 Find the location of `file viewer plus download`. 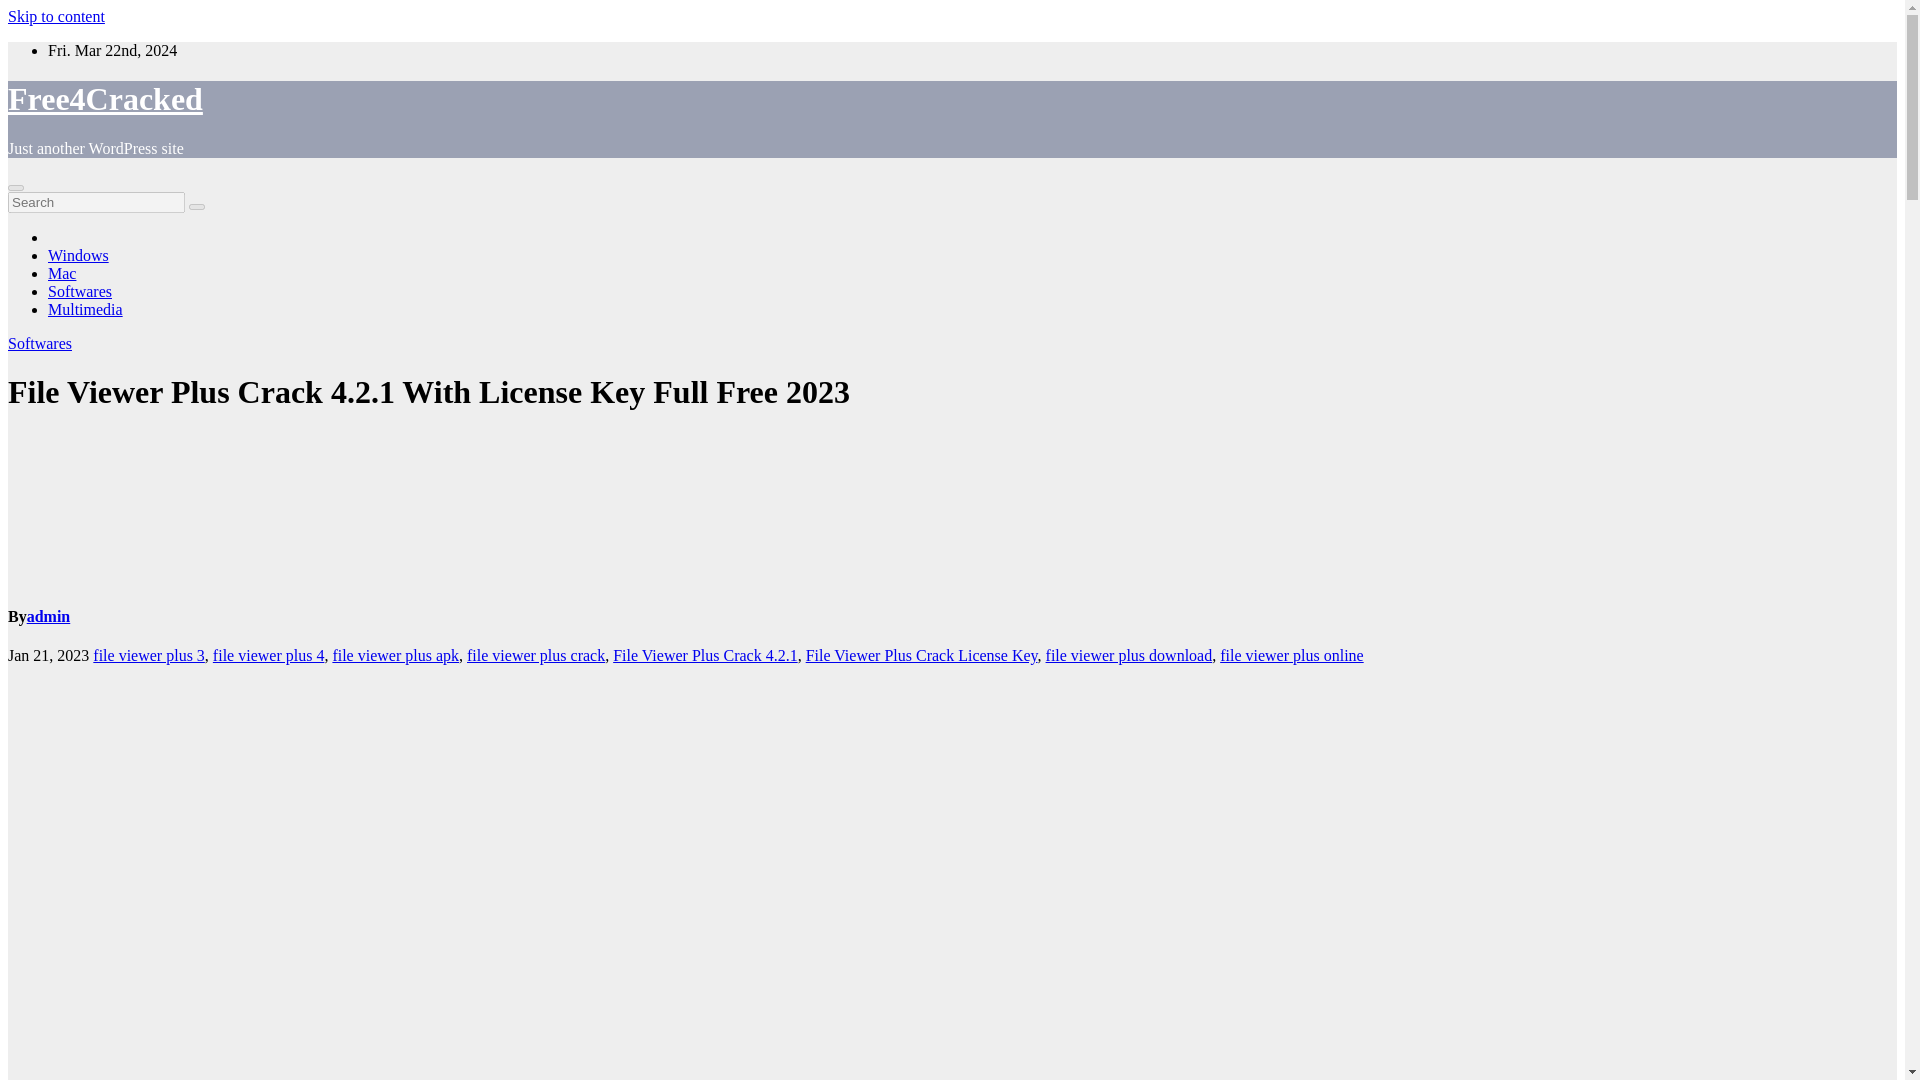

file viewer plus download is located at coordinates (1130, 655).